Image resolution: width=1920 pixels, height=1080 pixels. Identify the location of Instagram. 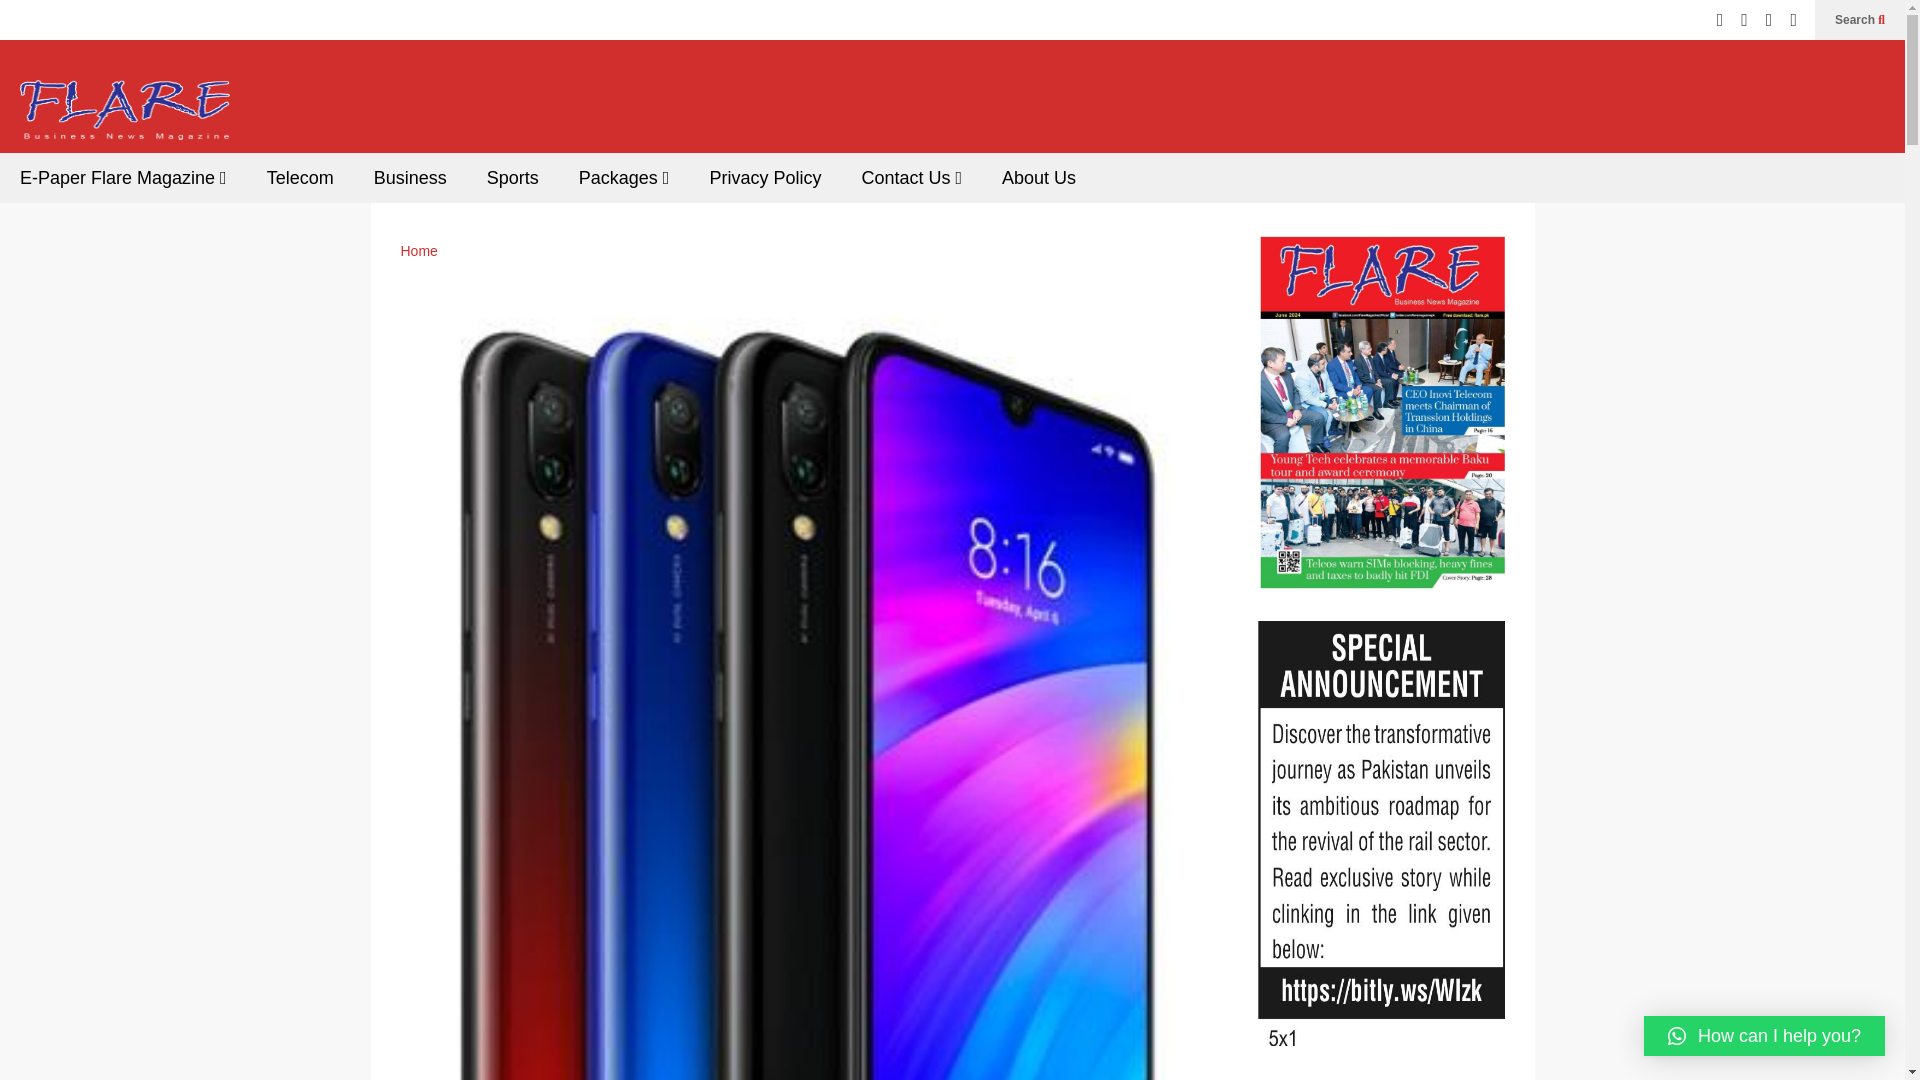
(1769, 20).